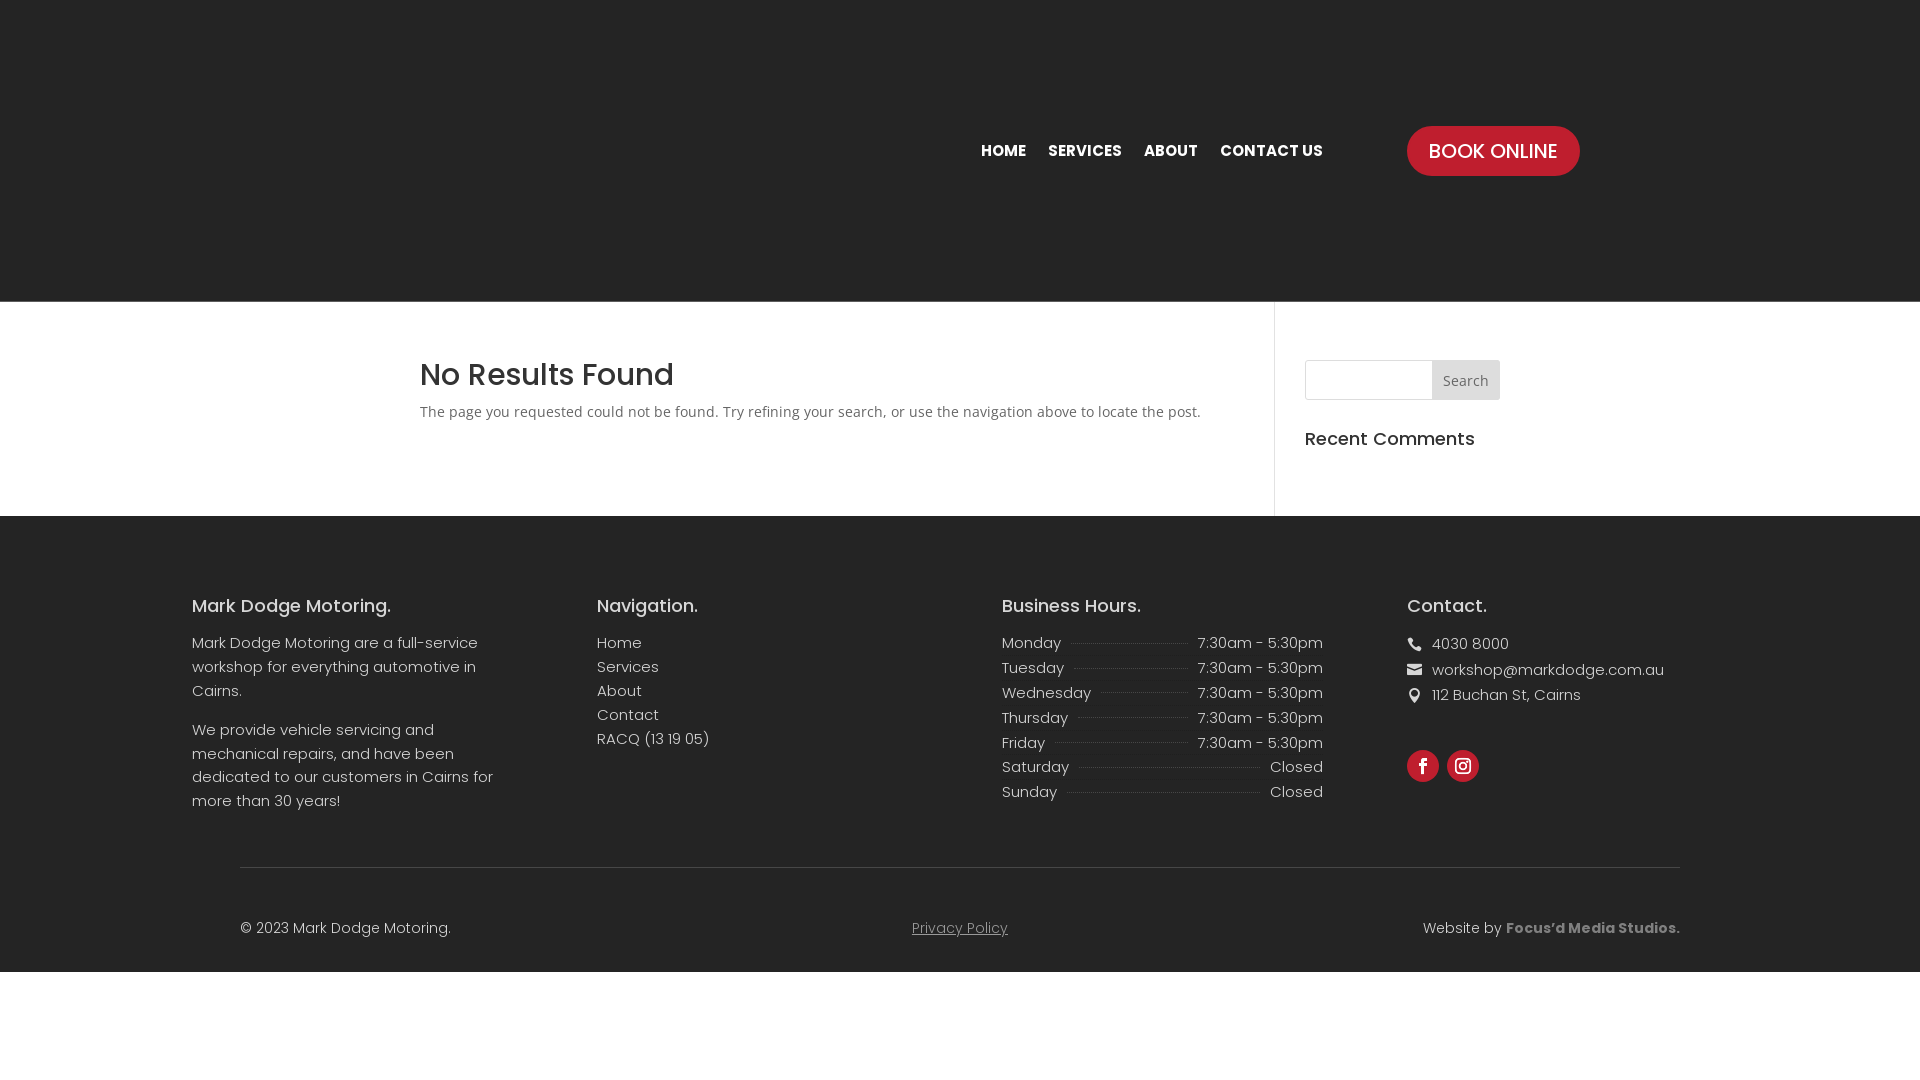 This screenshot has height=1080, width=1920. Describe the element at coordinates (628, 714) in the screenshot. I see `Contact` at that location.